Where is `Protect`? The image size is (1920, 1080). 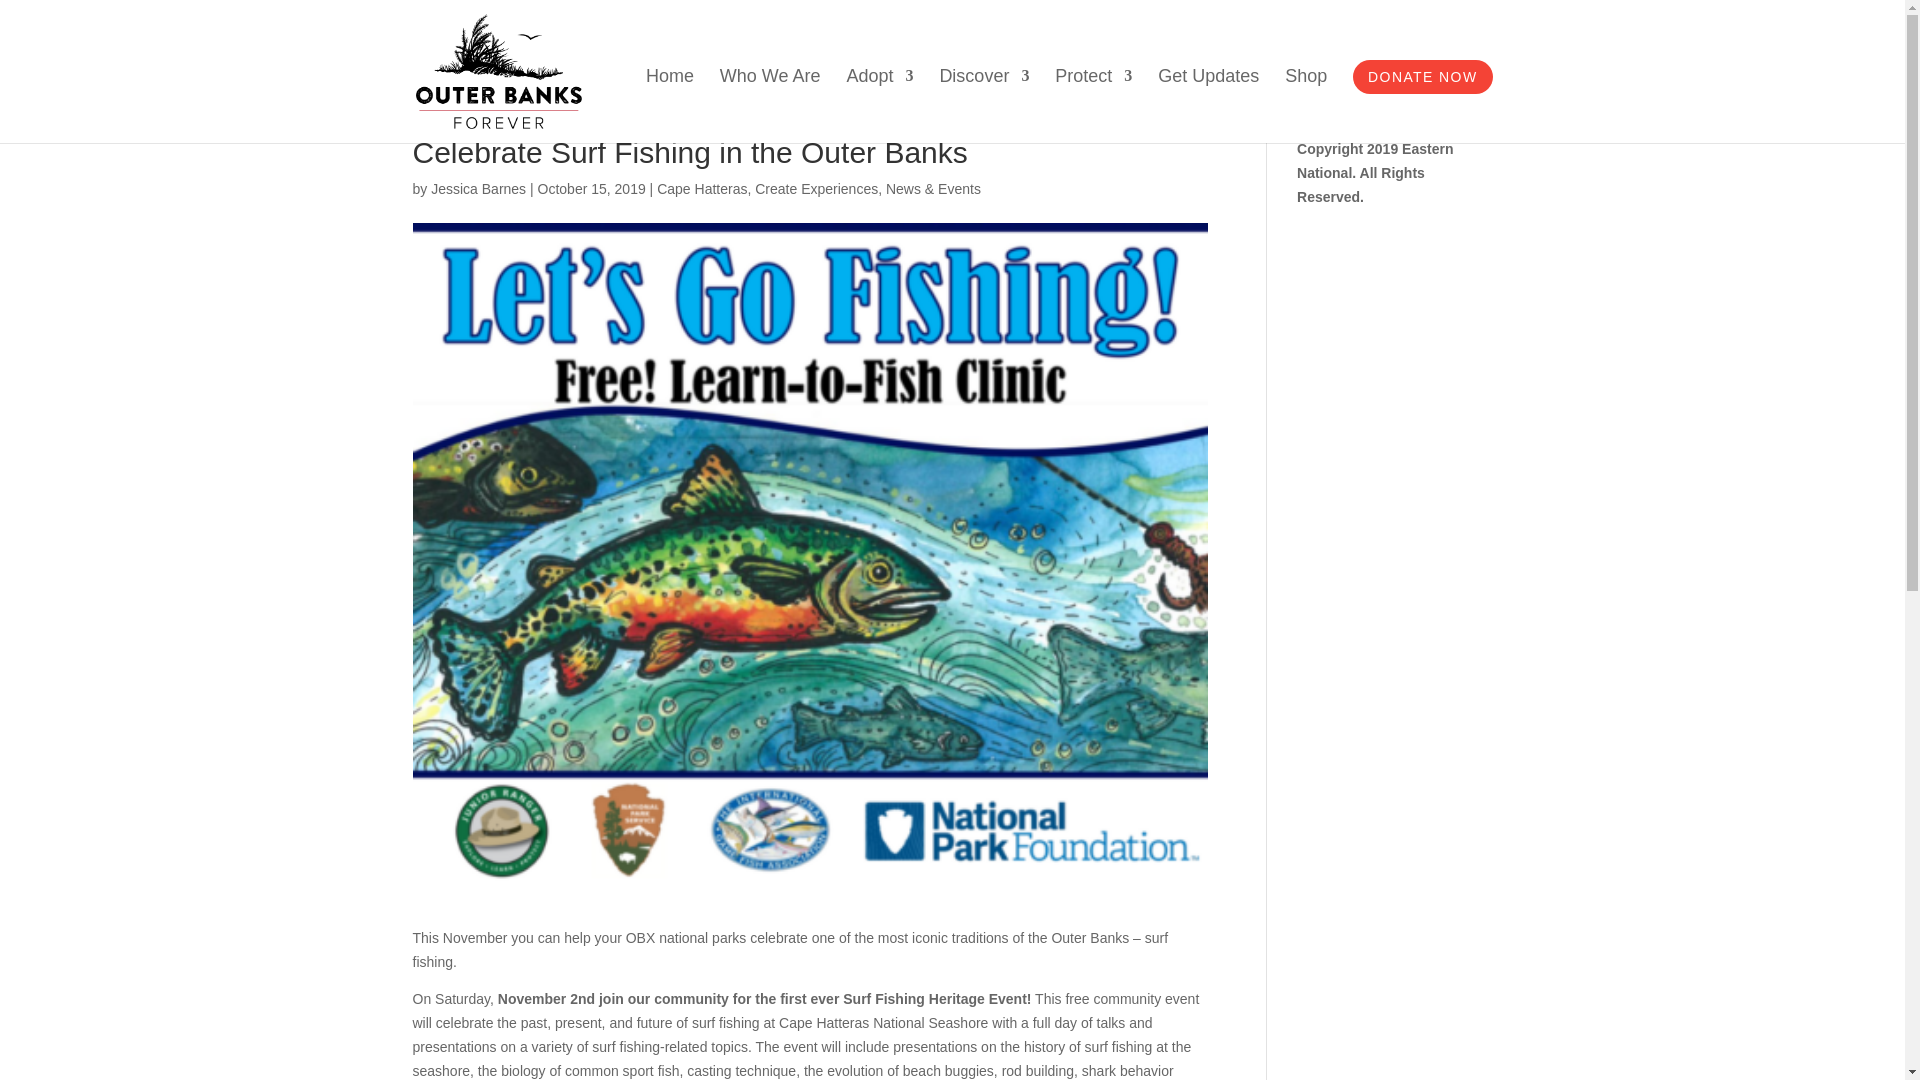
Protect is located at coordinates (1093, 106).